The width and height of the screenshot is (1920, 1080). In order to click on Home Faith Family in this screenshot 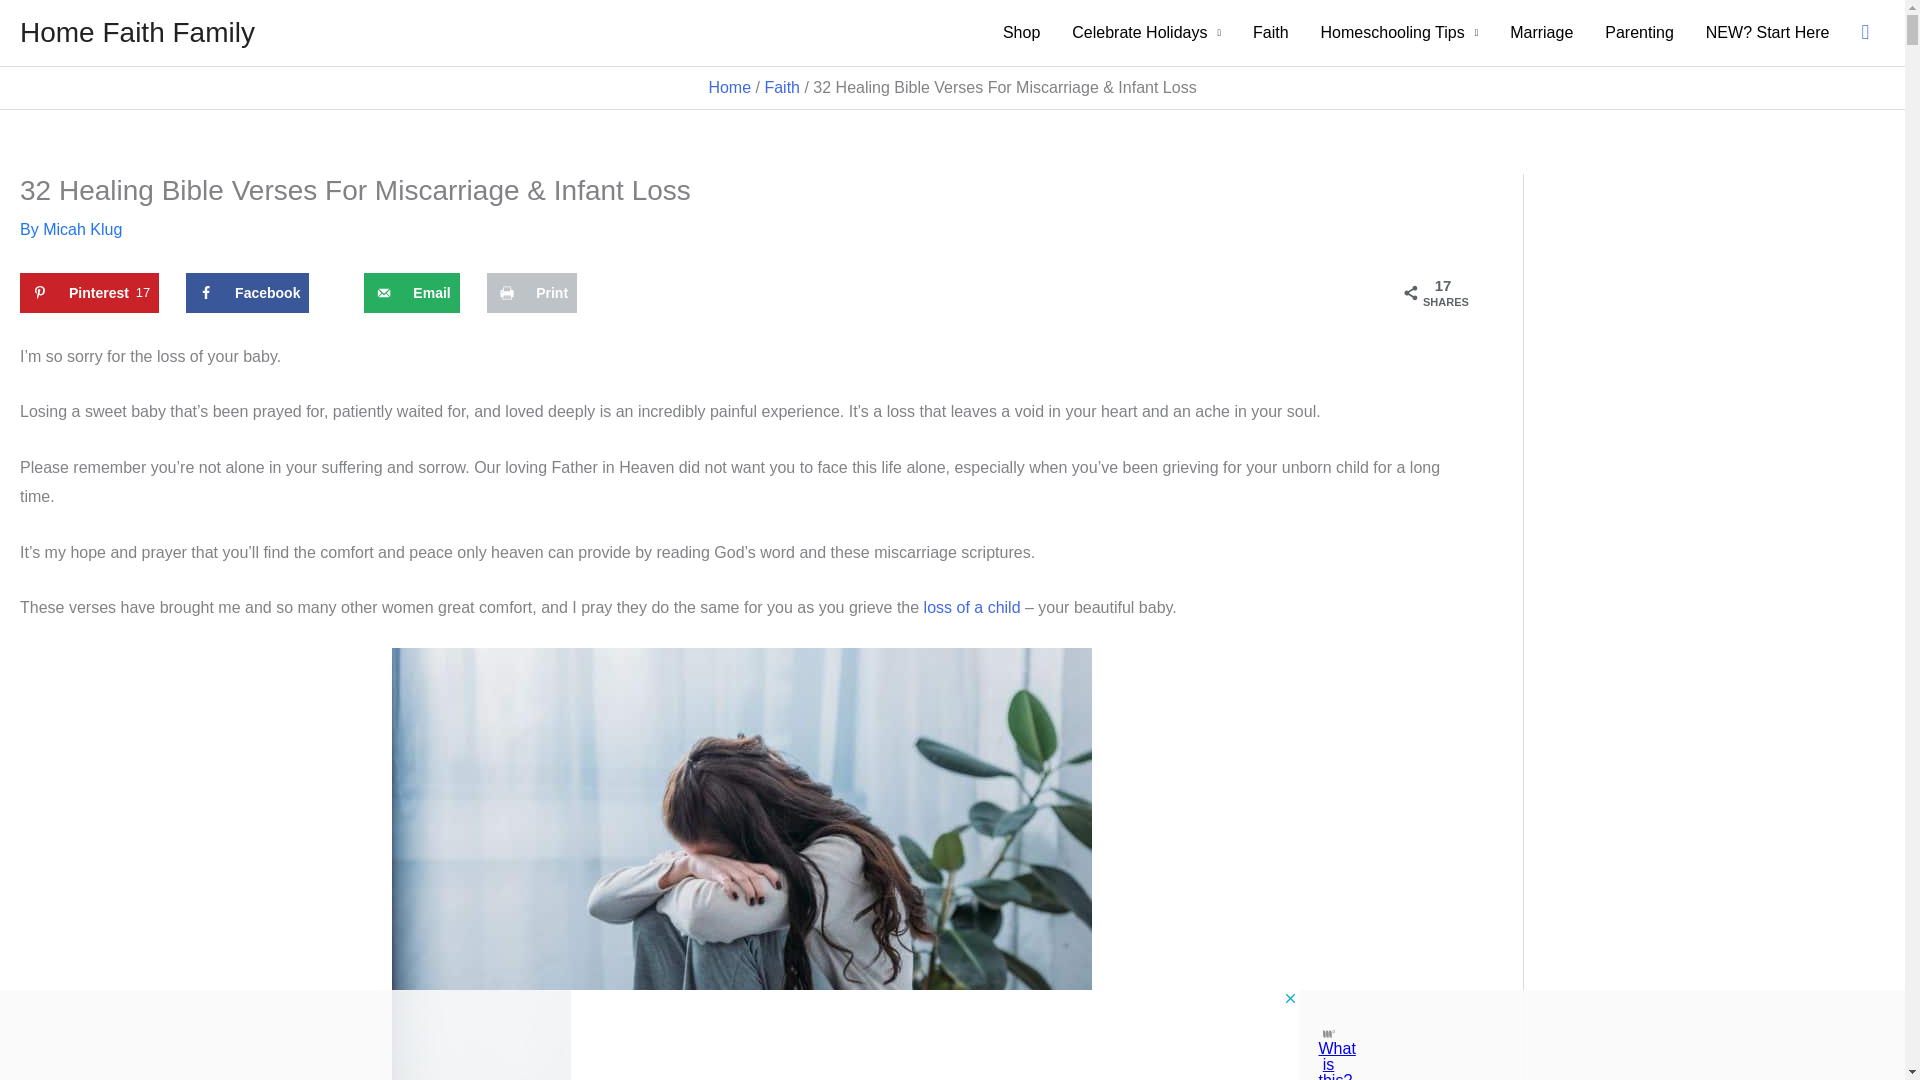, I will do `click(137, 32)`.